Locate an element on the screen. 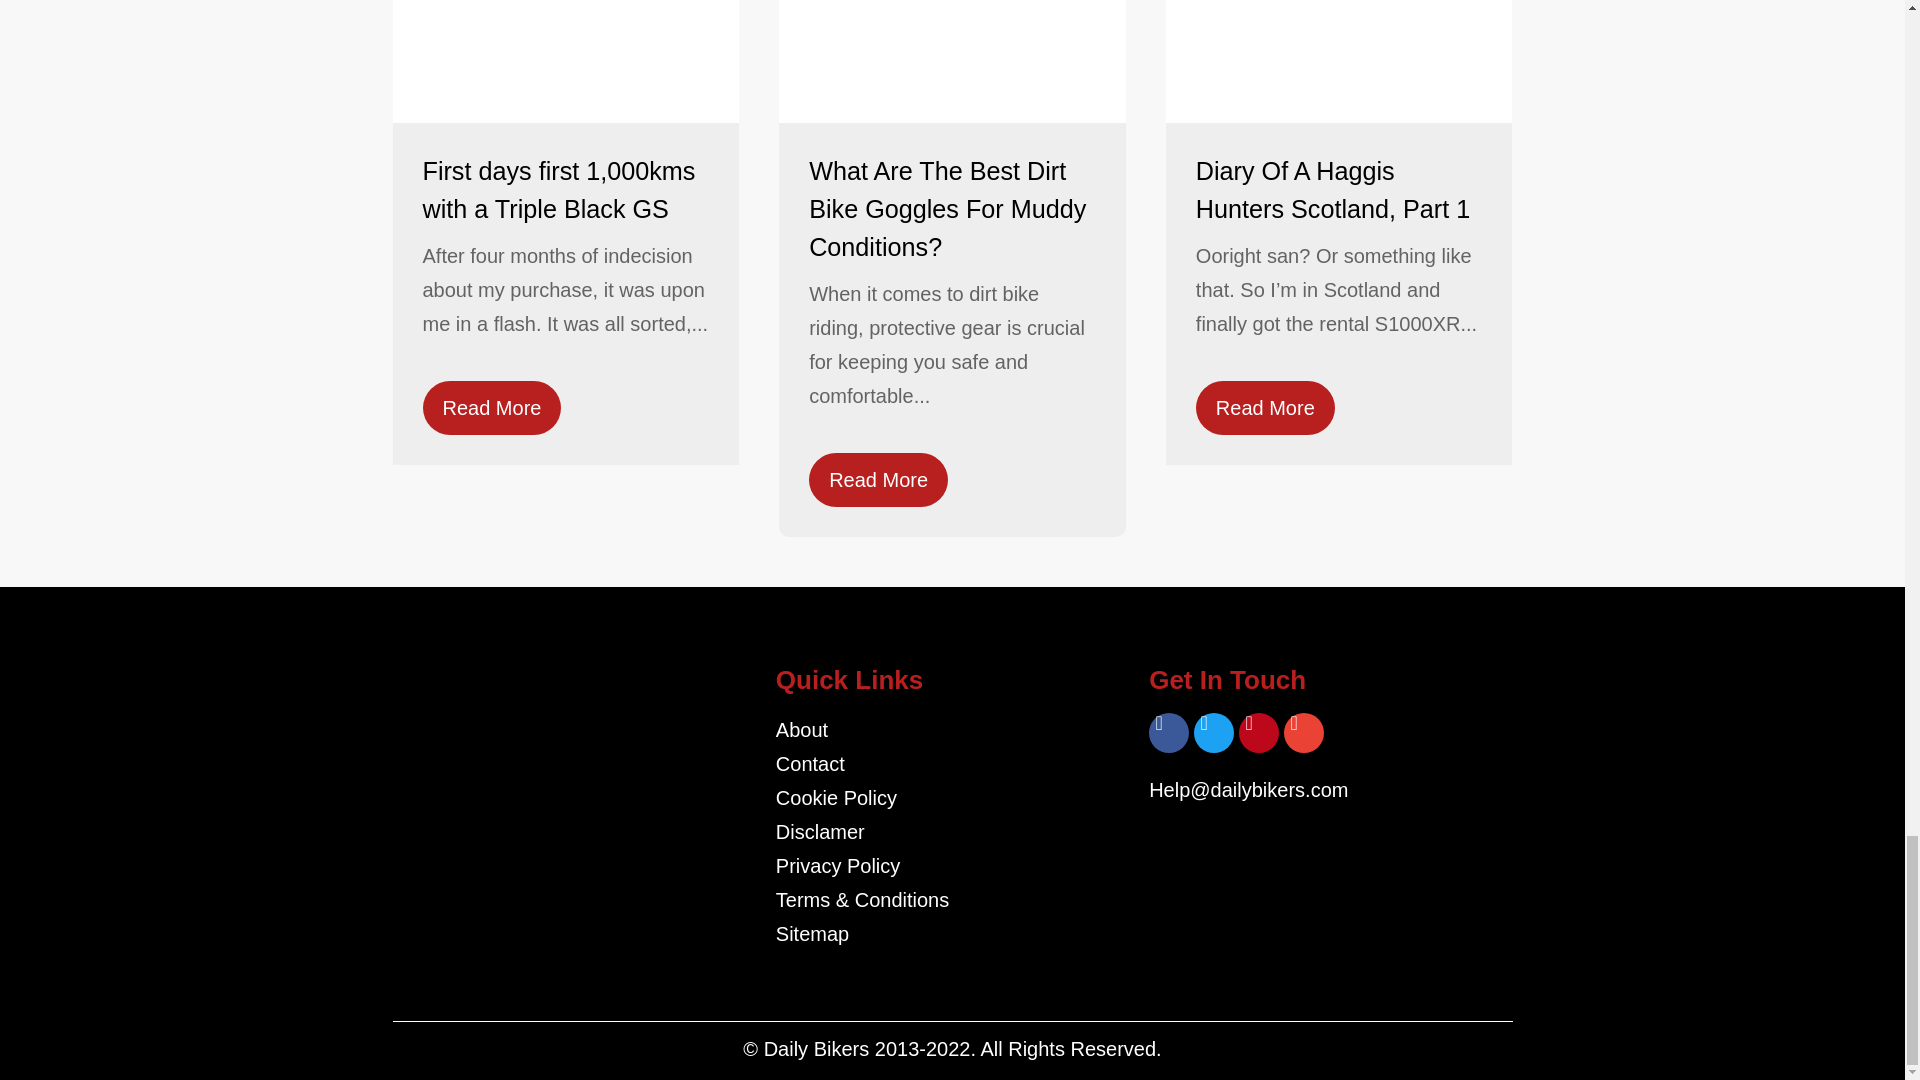  Diary Of A Haggis Hunters Scotland, Part 1 is located at coordinates (1339, 190).